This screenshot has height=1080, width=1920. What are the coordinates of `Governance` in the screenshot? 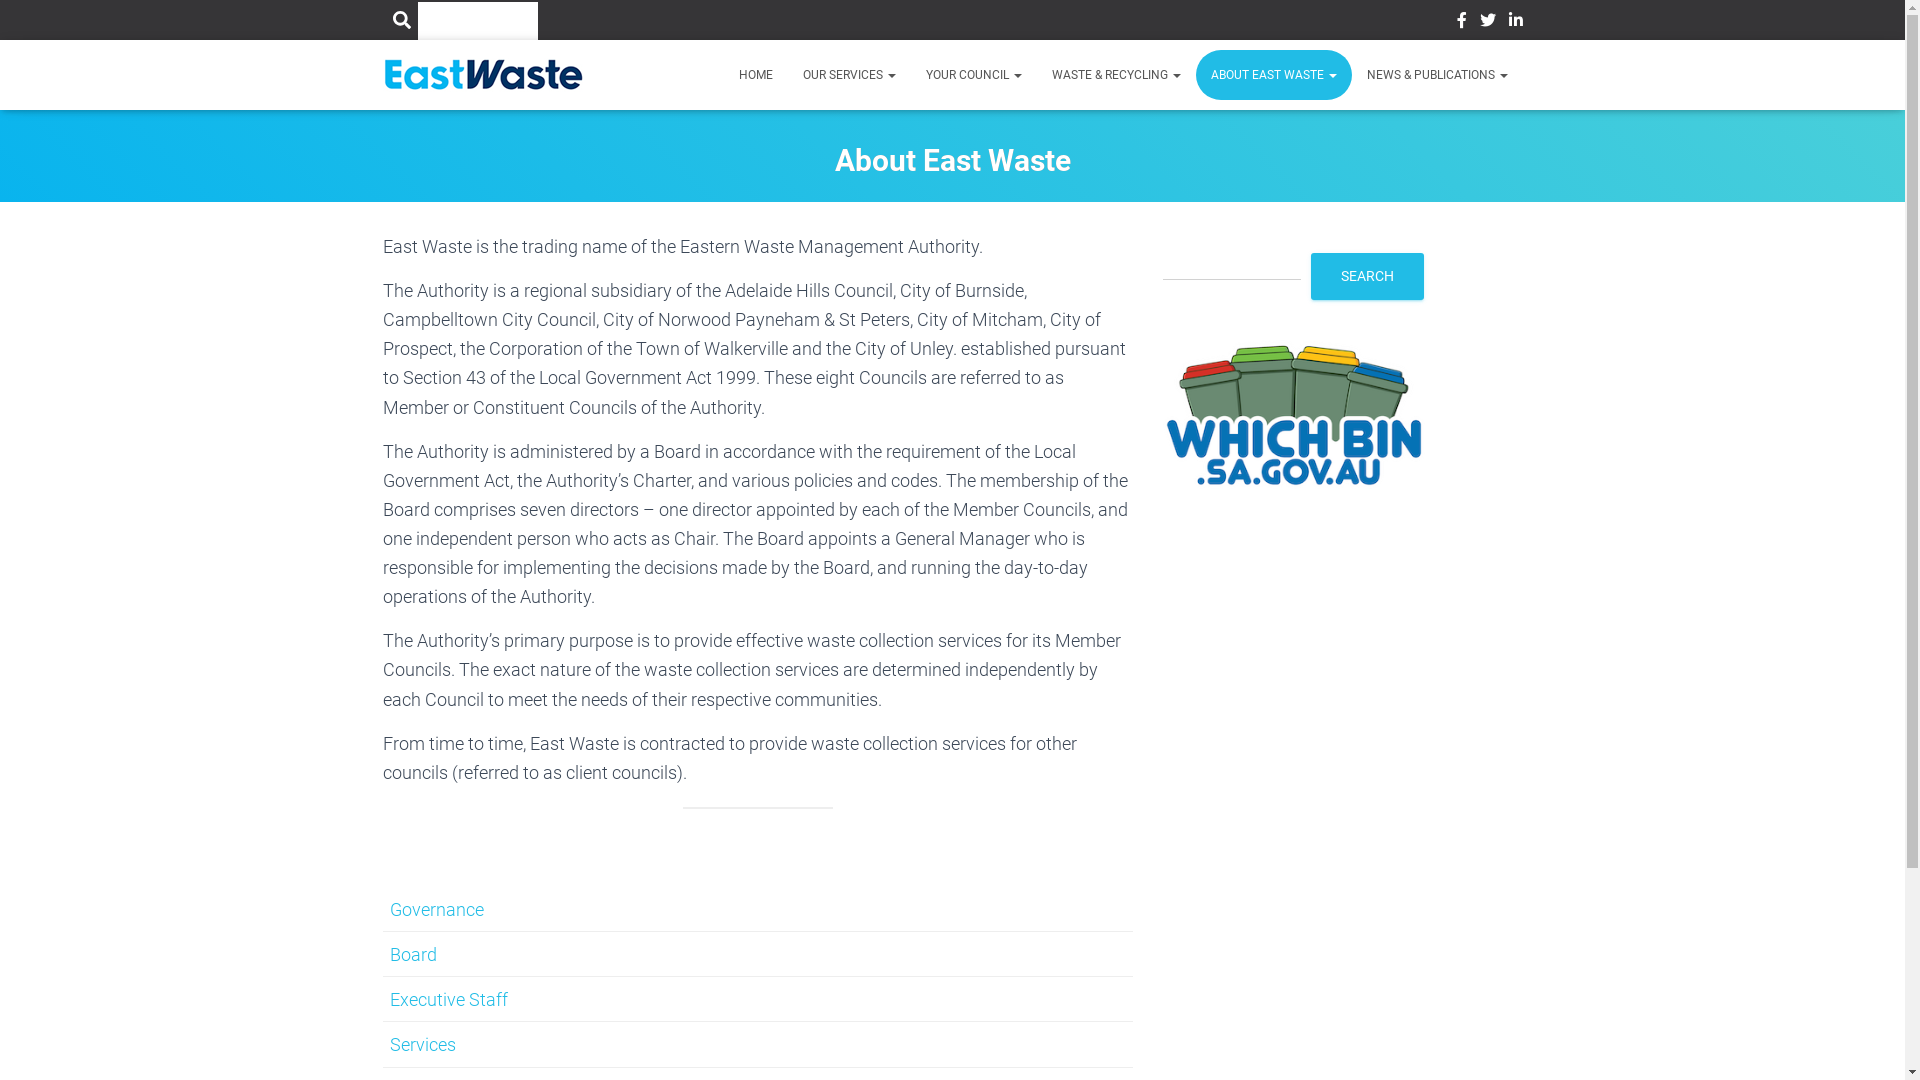 It's located at (437, 910).